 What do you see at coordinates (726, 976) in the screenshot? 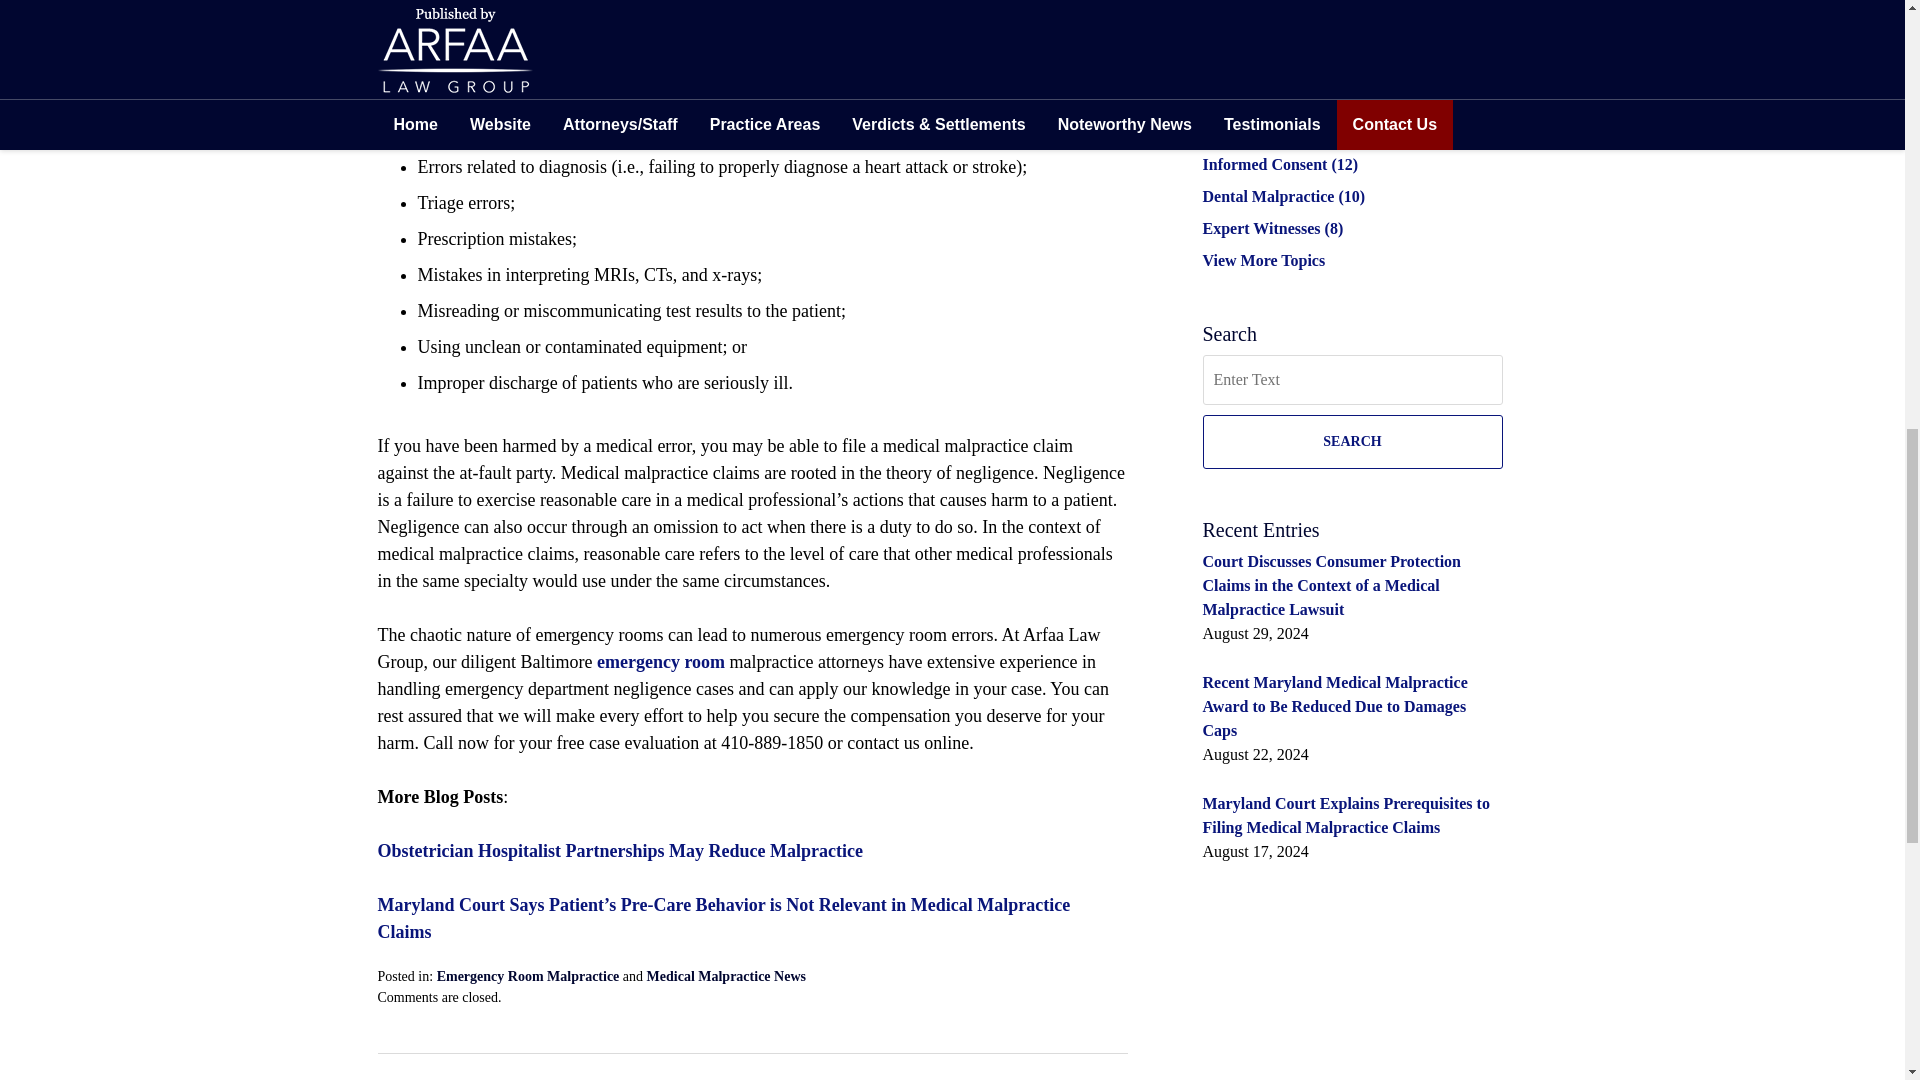
I see `View all posts in Medical Malpractice News` at bounding box center [726, 976].